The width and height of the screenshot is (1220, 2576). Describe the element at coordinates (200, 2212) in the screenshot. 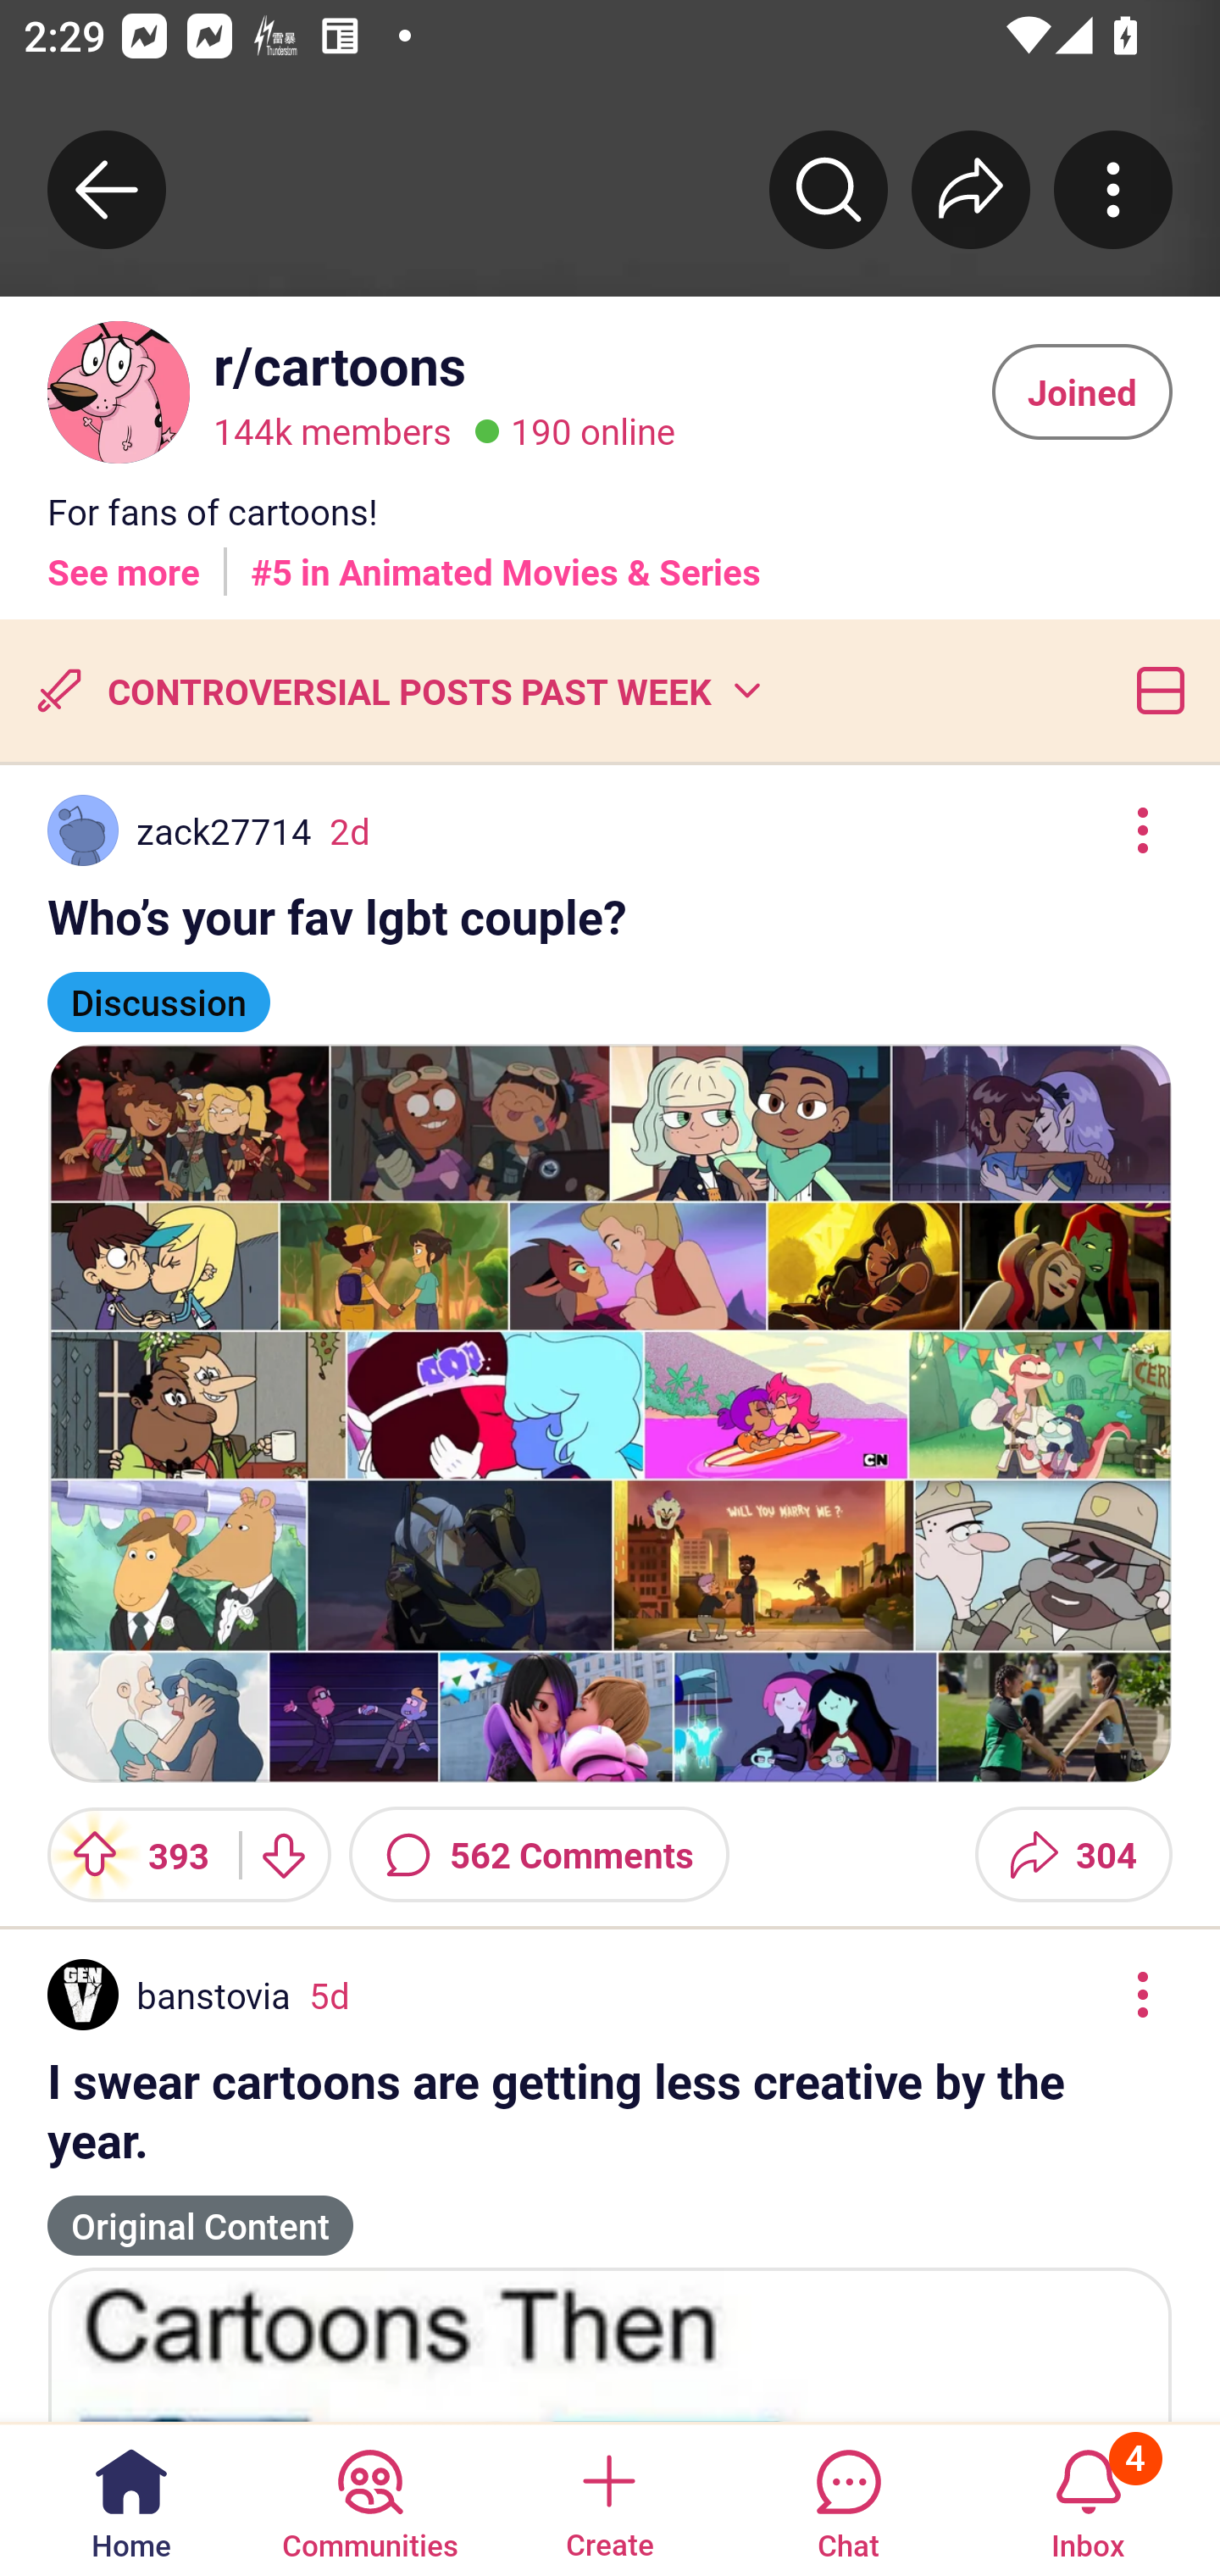

I see `Original Content` at that location.